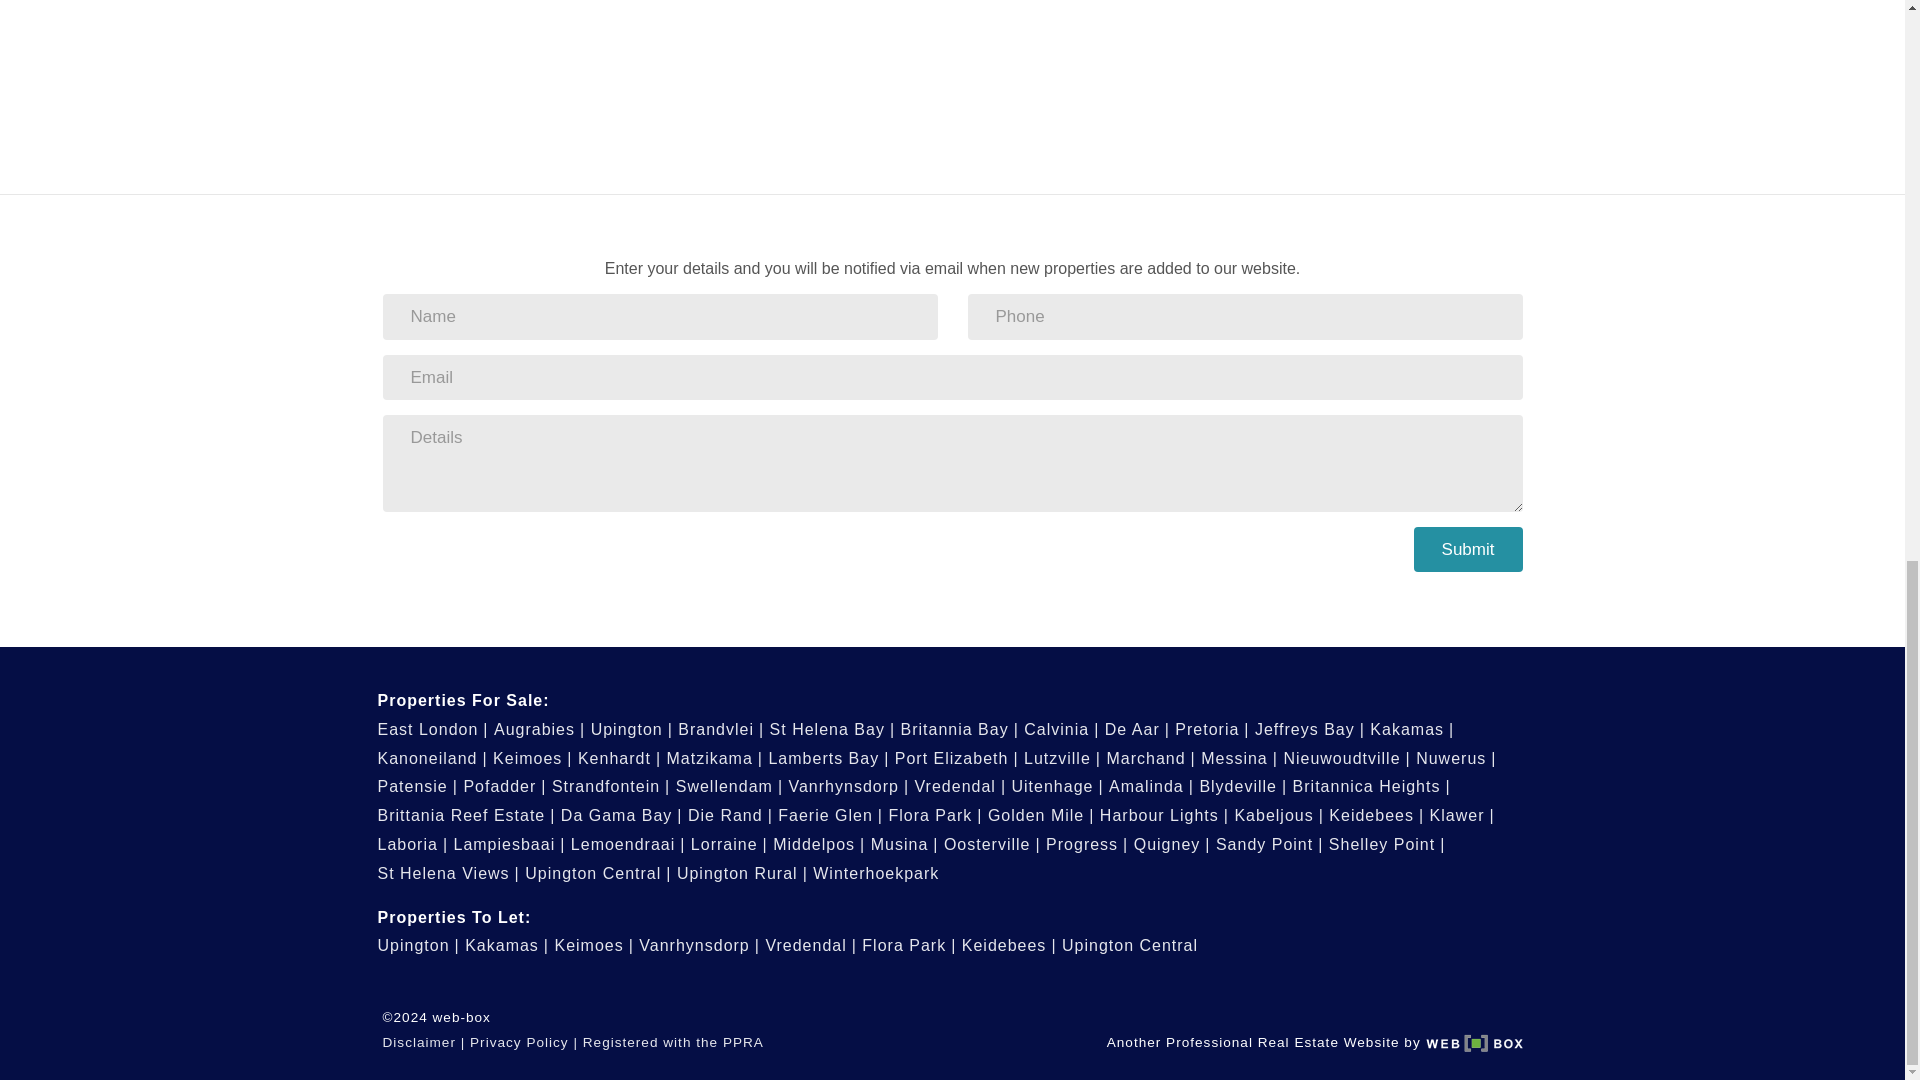 This screenshot has width=1920, height=1080. Describe the element at coordinates (1310, 729) in the screenshot. I see `Properties for sale in Jeffreys Bay` at that location.